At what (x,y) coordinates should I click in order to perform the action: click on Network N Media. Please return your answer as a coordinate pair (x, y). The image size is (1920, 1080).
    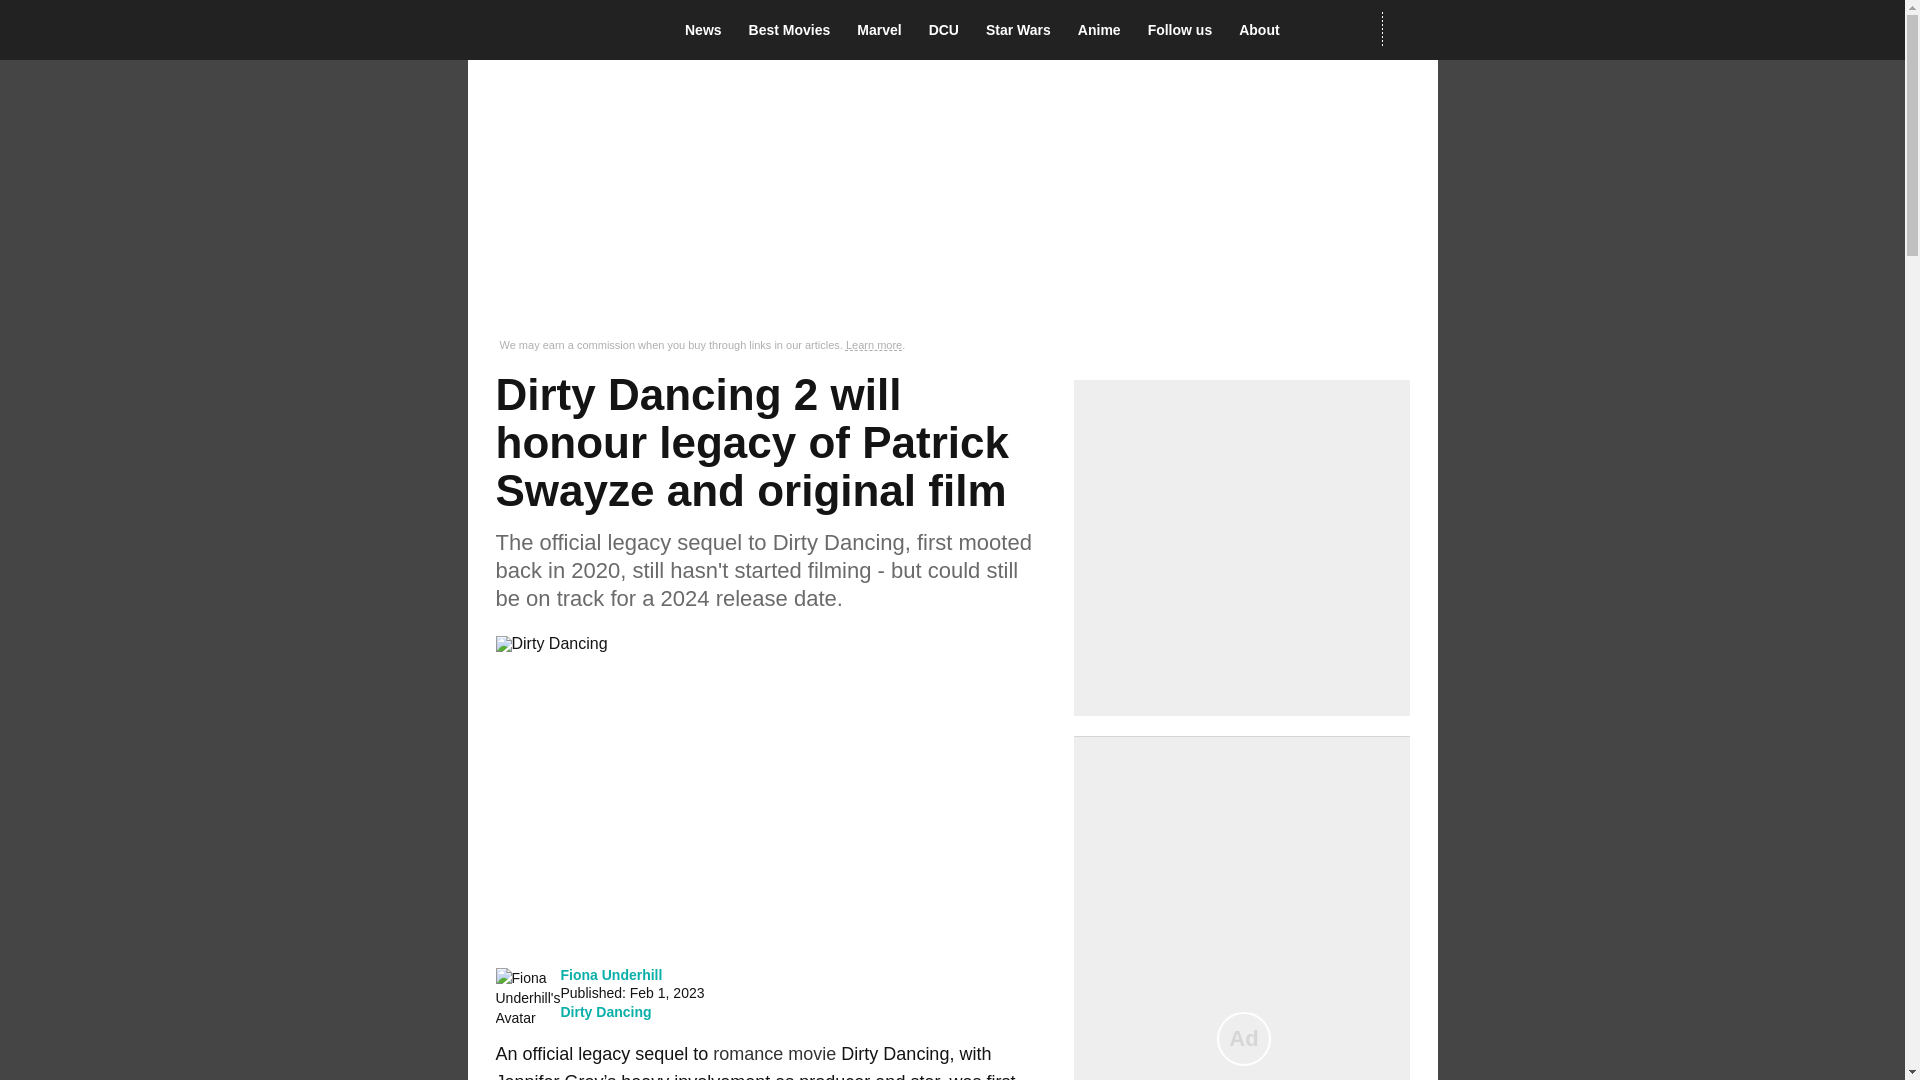
    Looking at the image, I should click on (1409, 29).